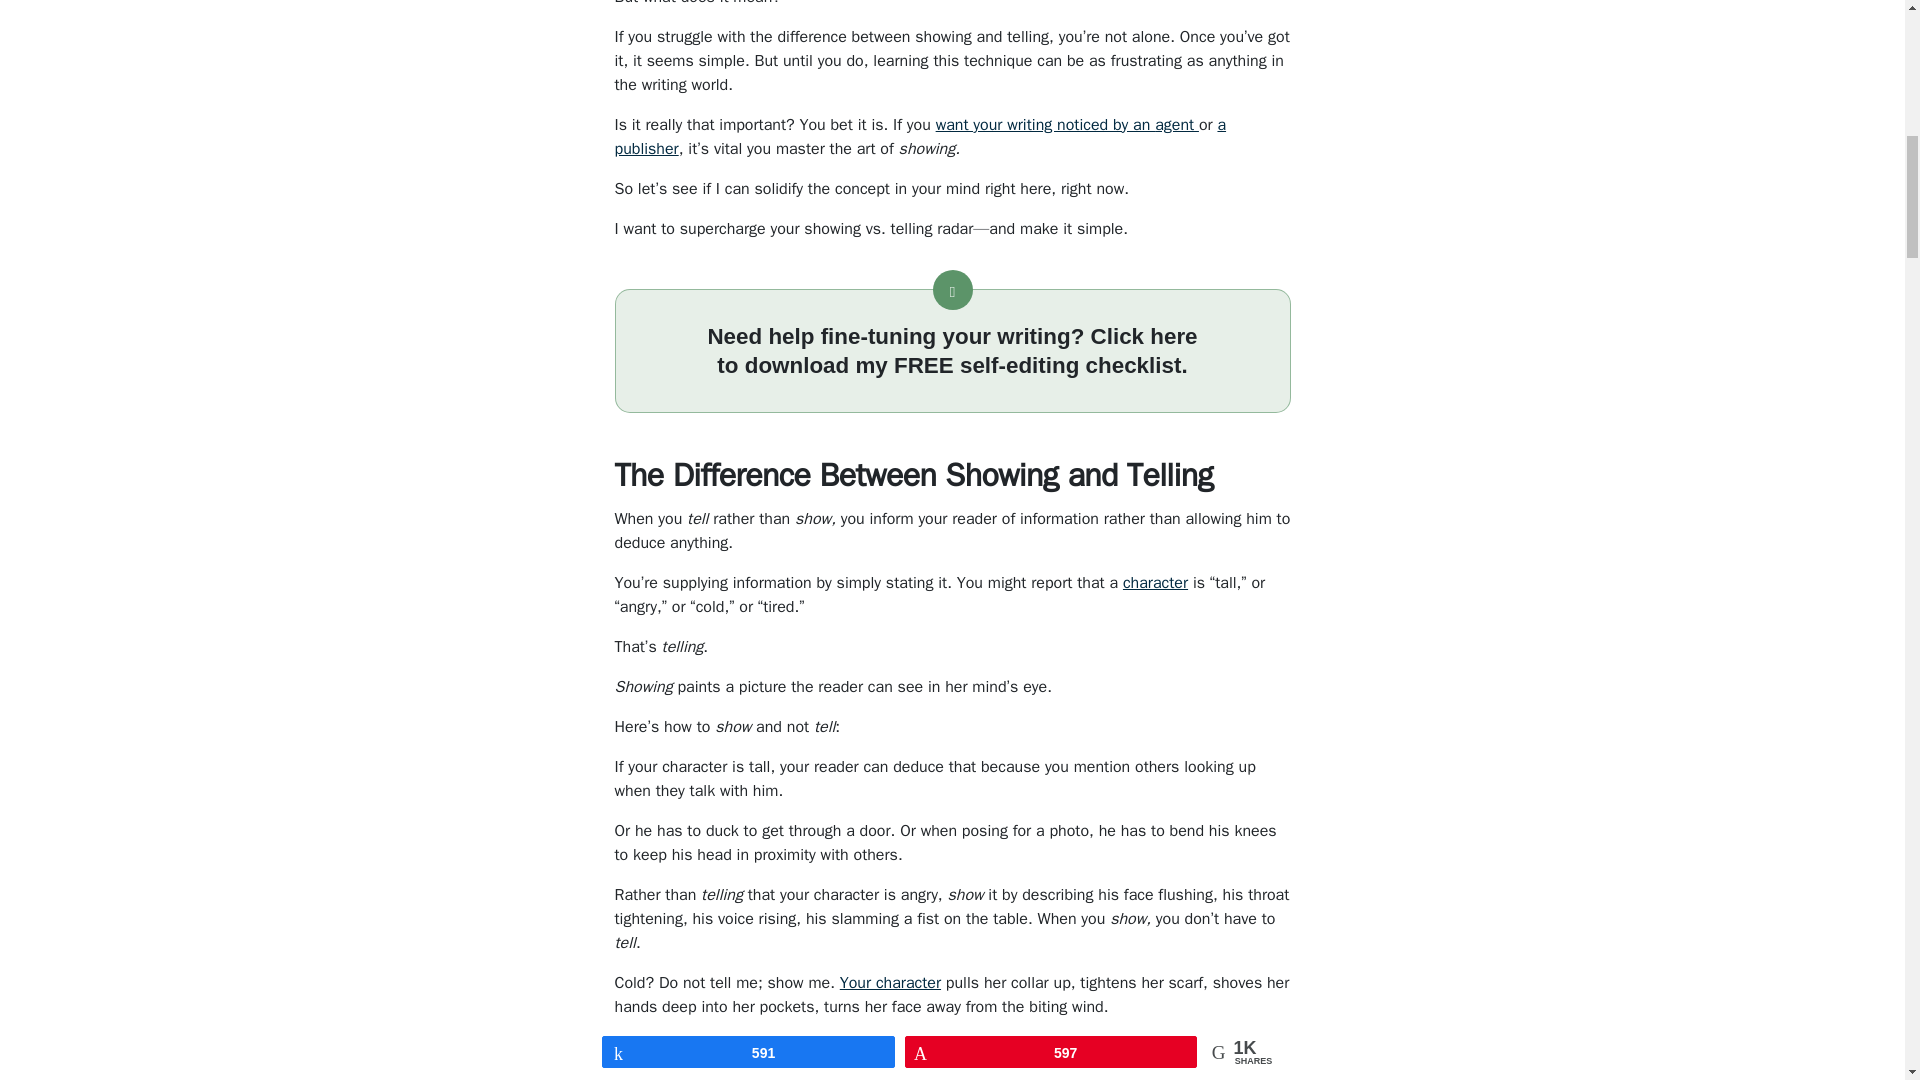  Describe the element at coordinates (1176, 124) in the screenshot. I see `agent` at that location.